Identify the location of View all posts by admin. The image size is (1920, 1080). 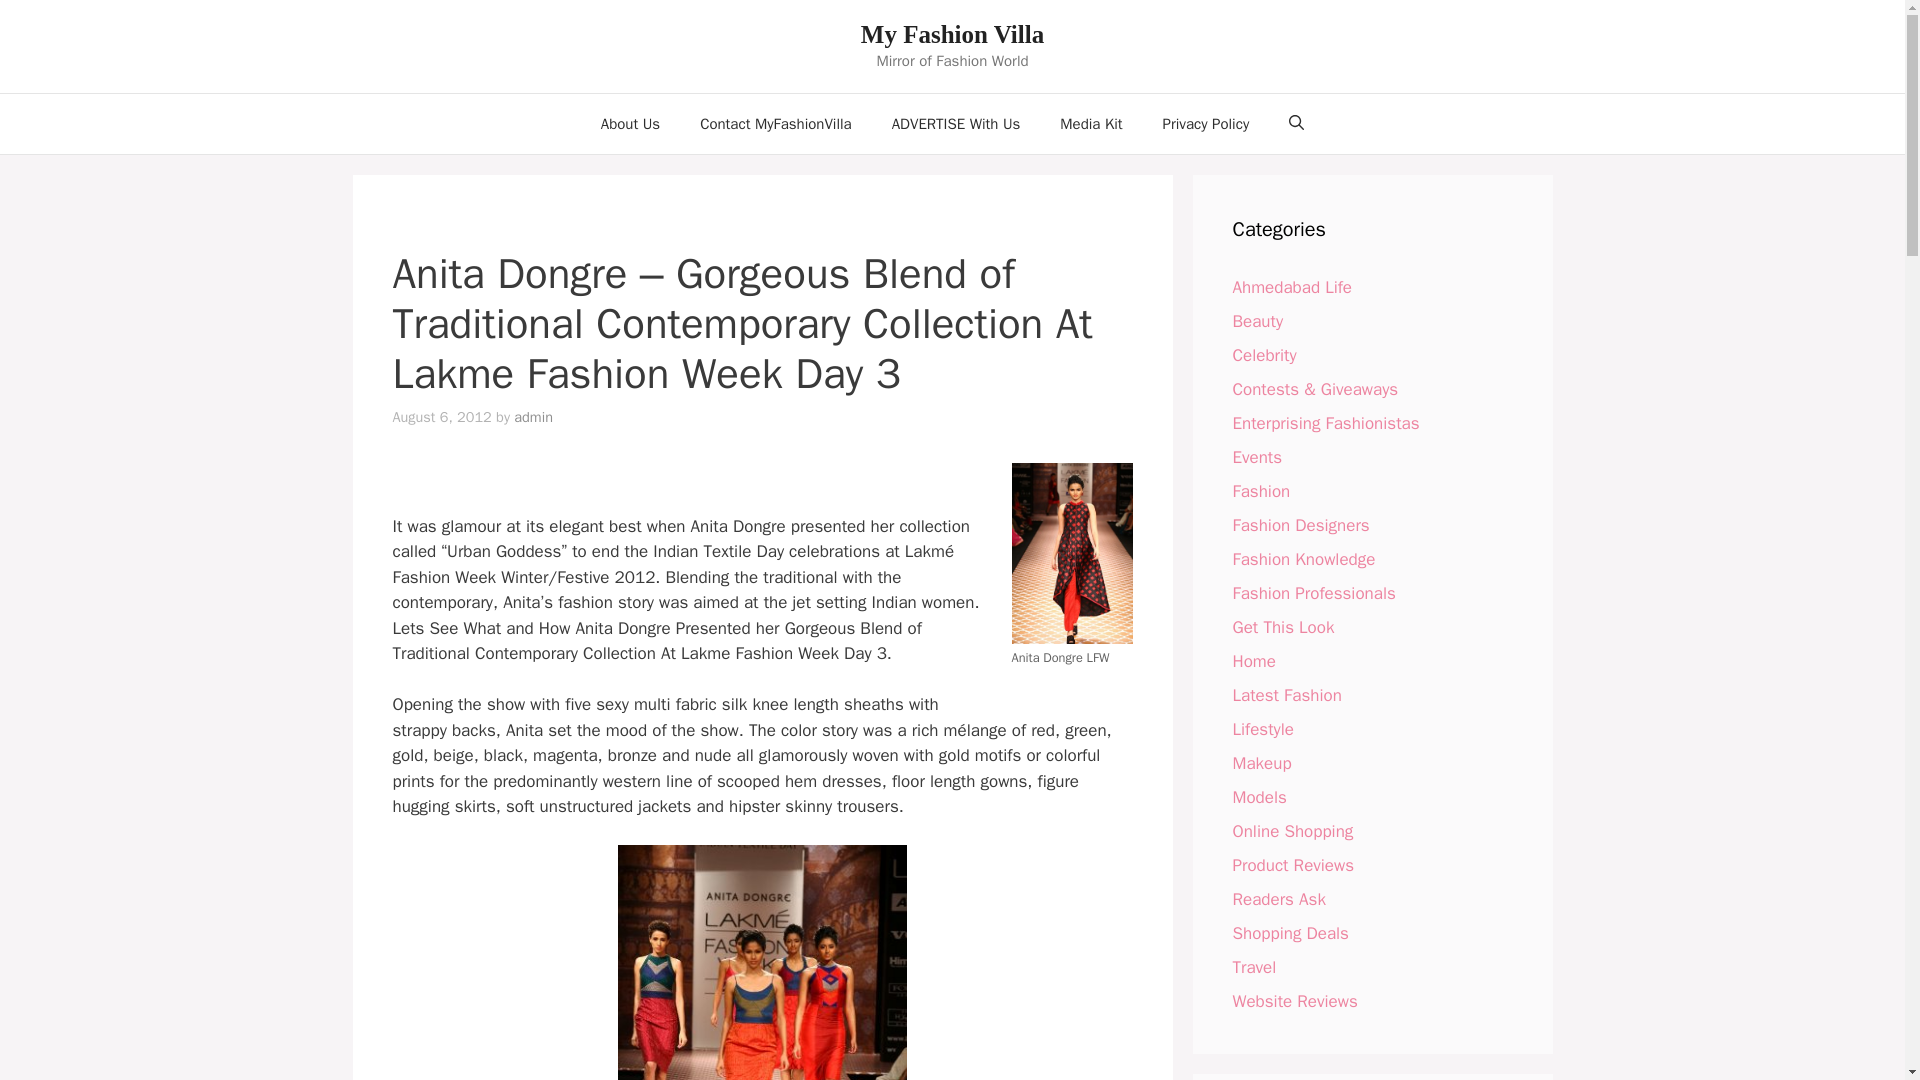
(533, 416).